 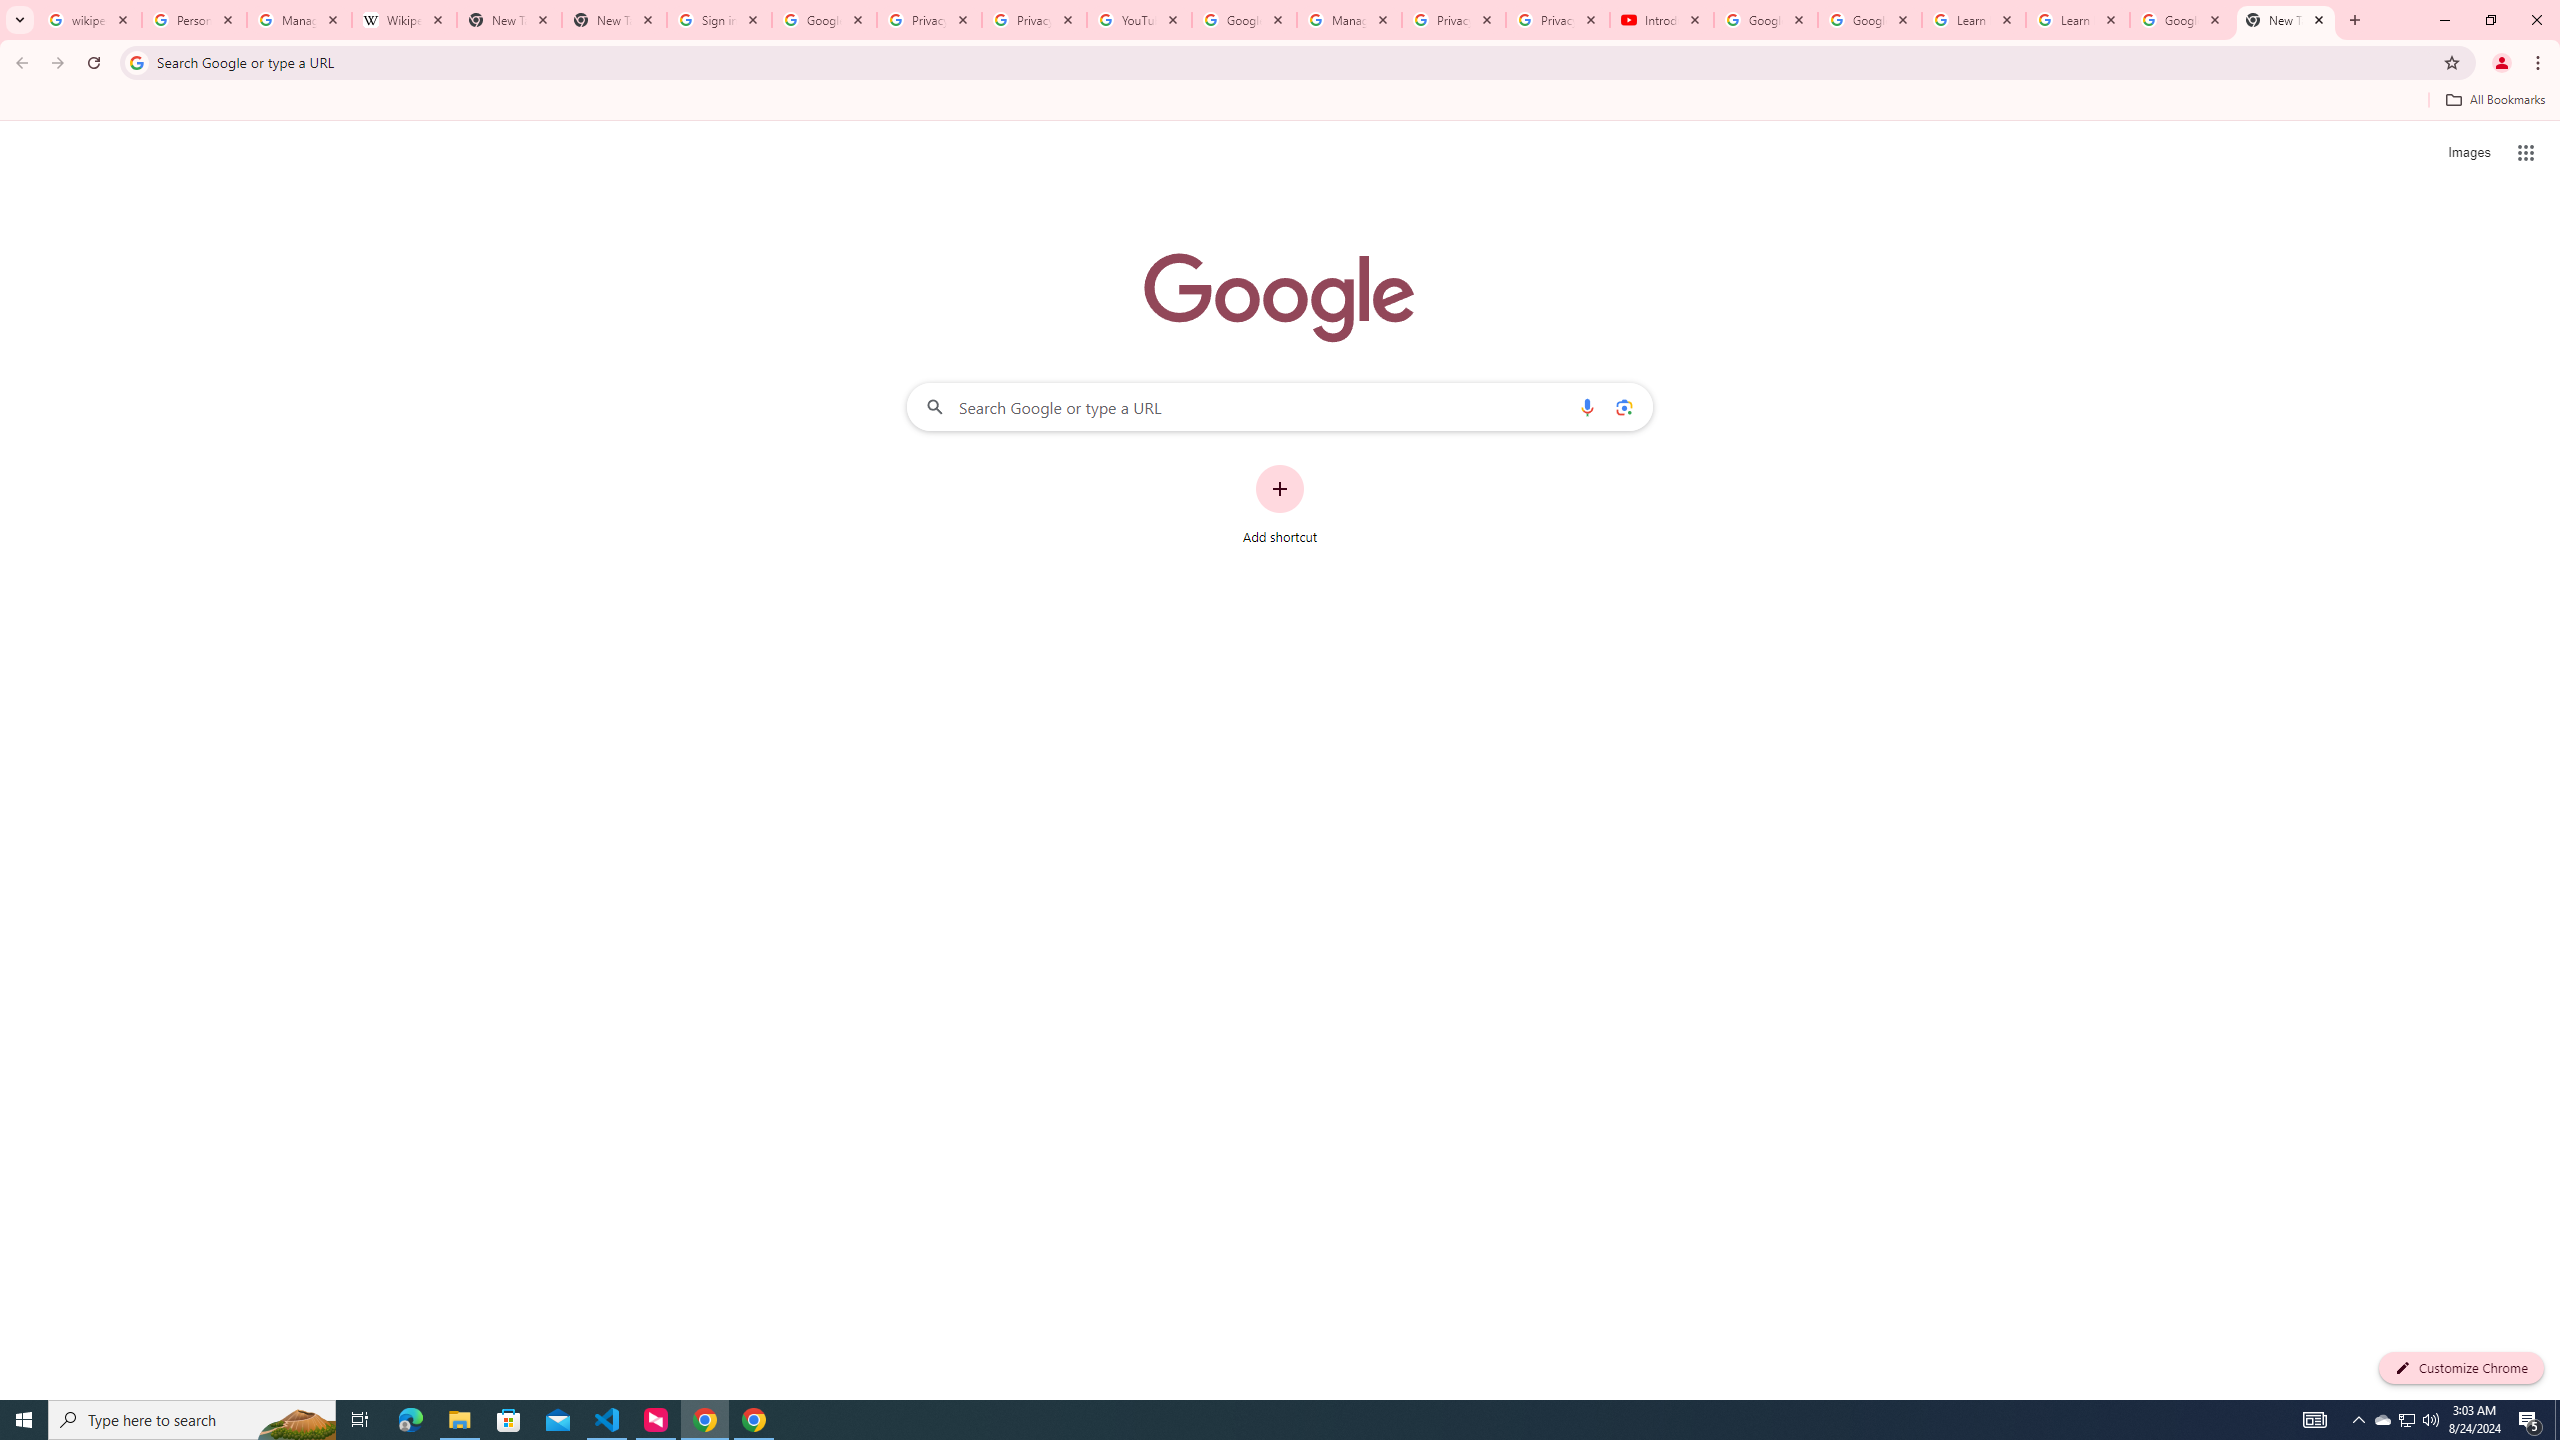 What do you see at coordinates (1870, 20) in the screenshot?
I see `Google Account Help` at bounding box center [1870, 20].